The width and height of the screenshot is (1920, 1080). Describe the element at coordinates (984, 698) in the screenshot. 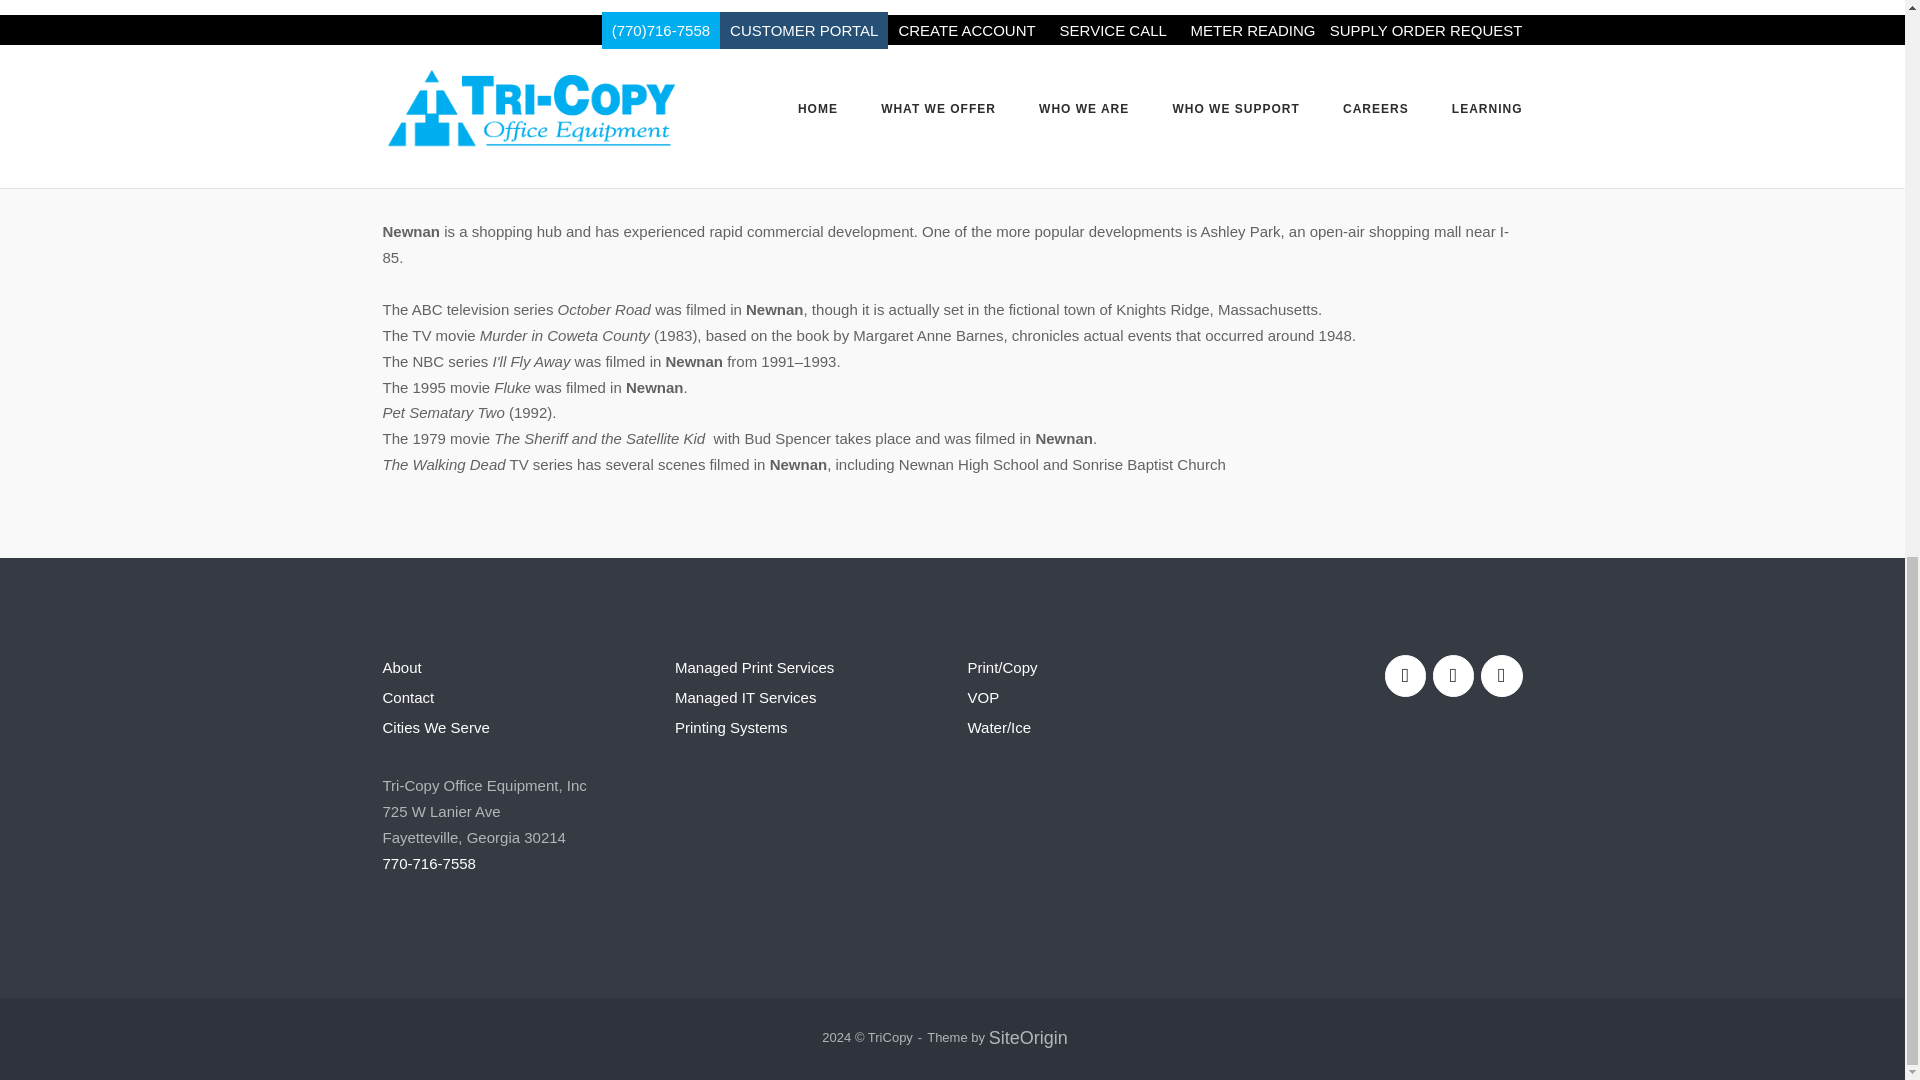

I see `VOP` at that location.